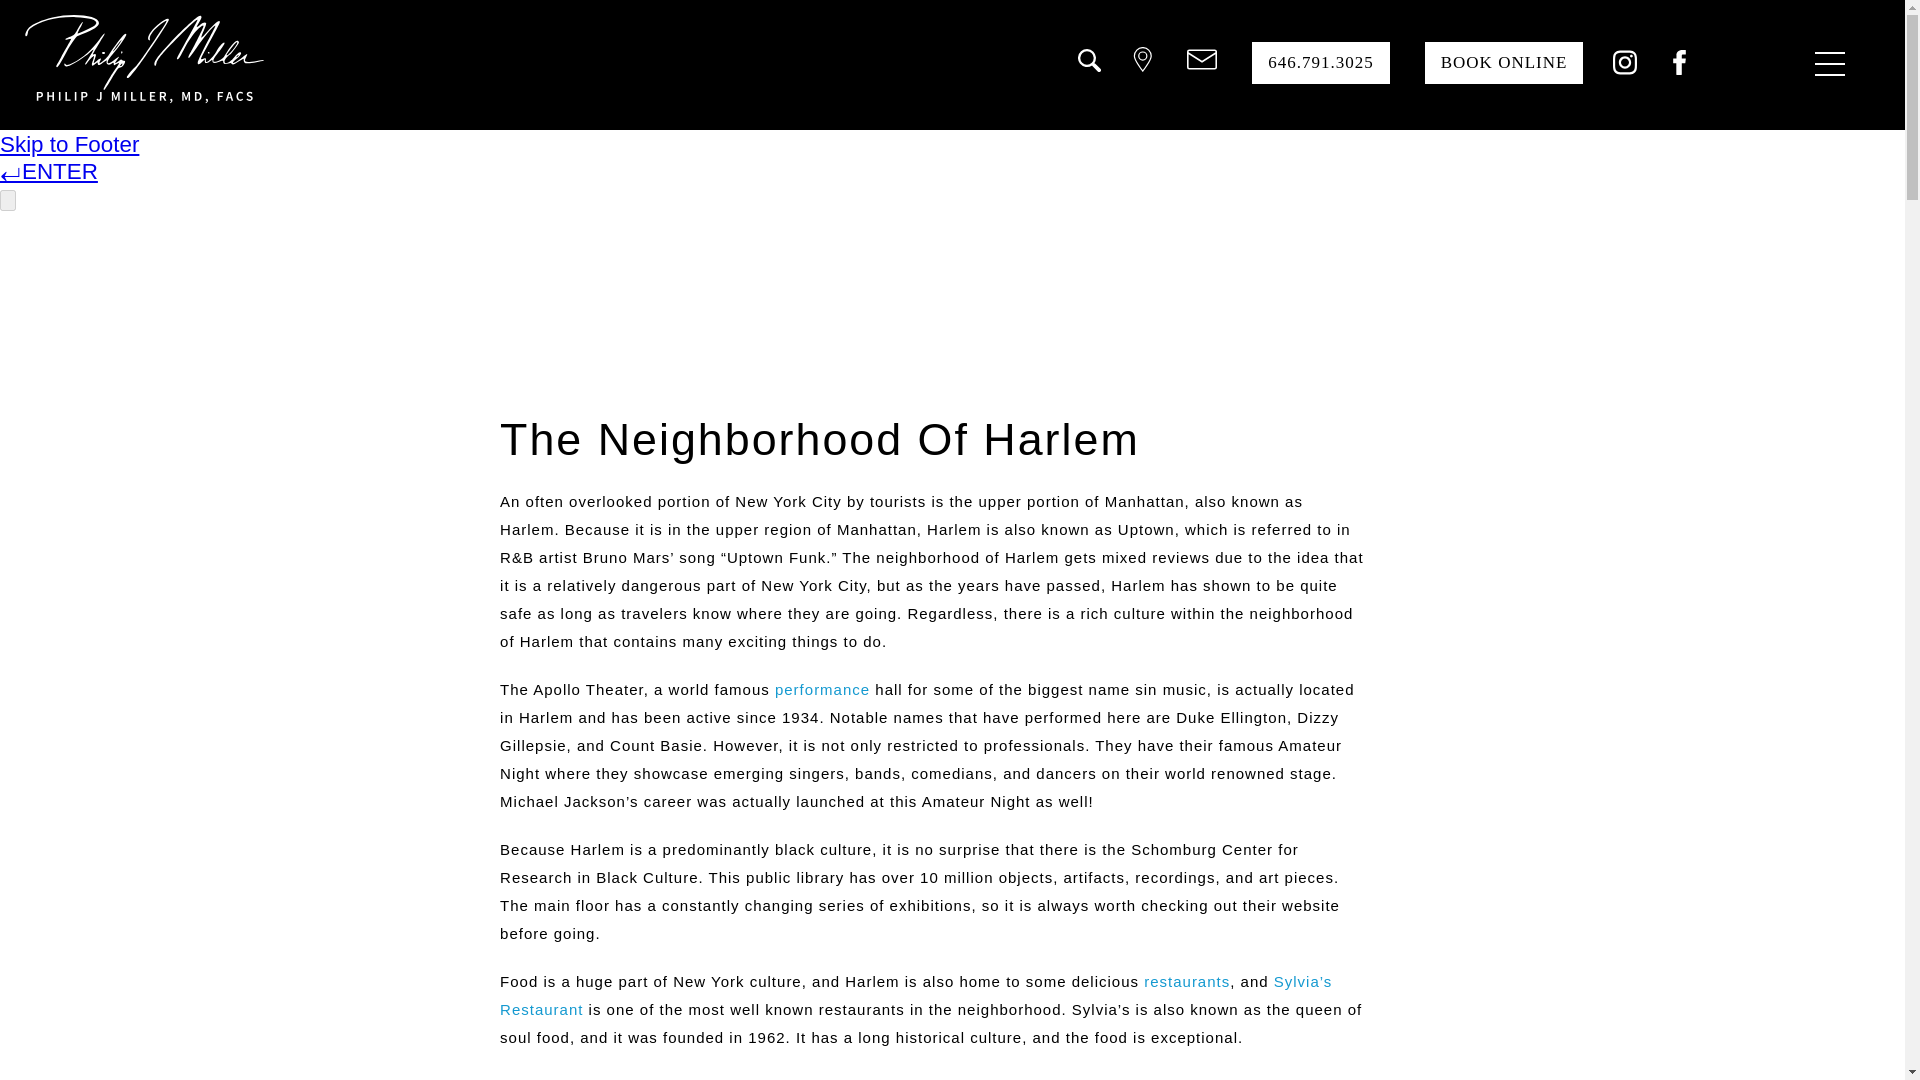  What do you see at coordinates (1736, 68) in the screenshot?
I see `YouTube` at bounding box center [1736, 68].